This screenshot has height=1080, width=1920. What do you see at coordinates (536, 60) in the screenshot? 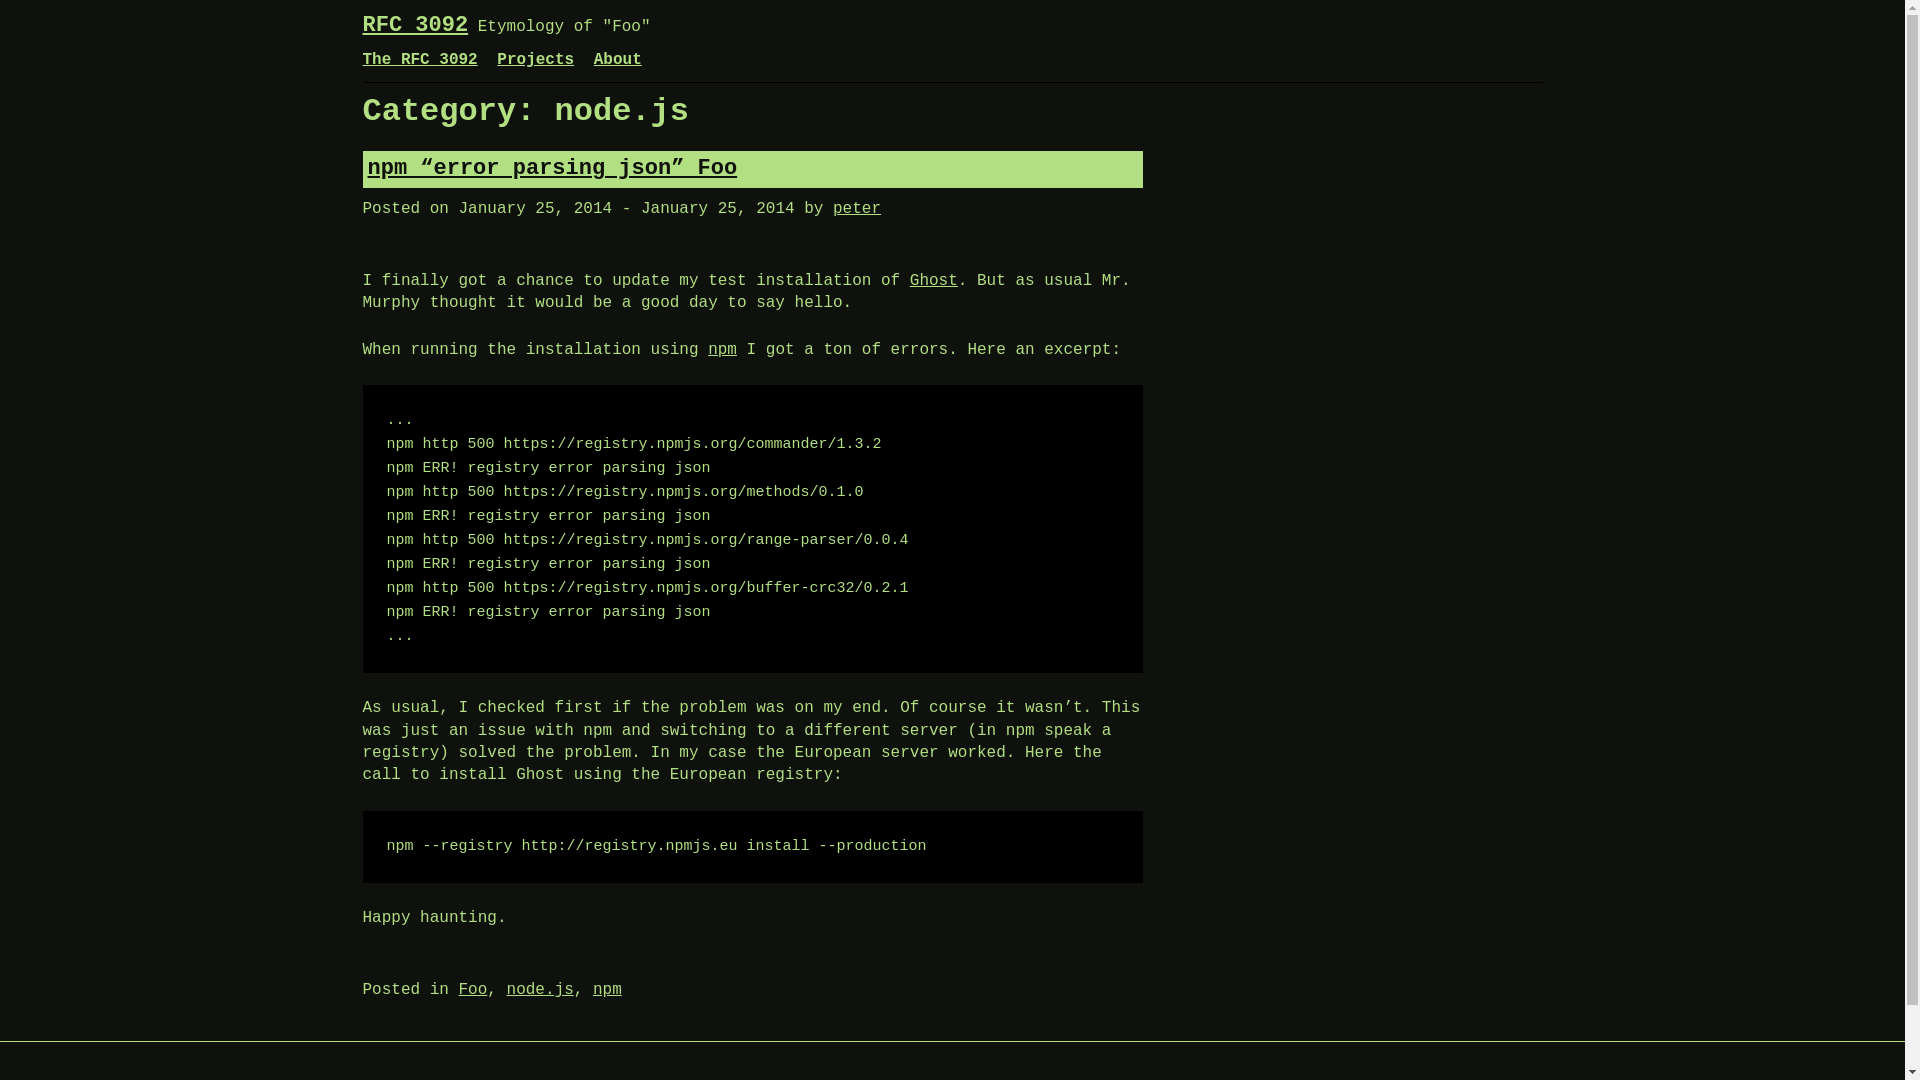
I see `Projects` at bounding box center [536, 60].